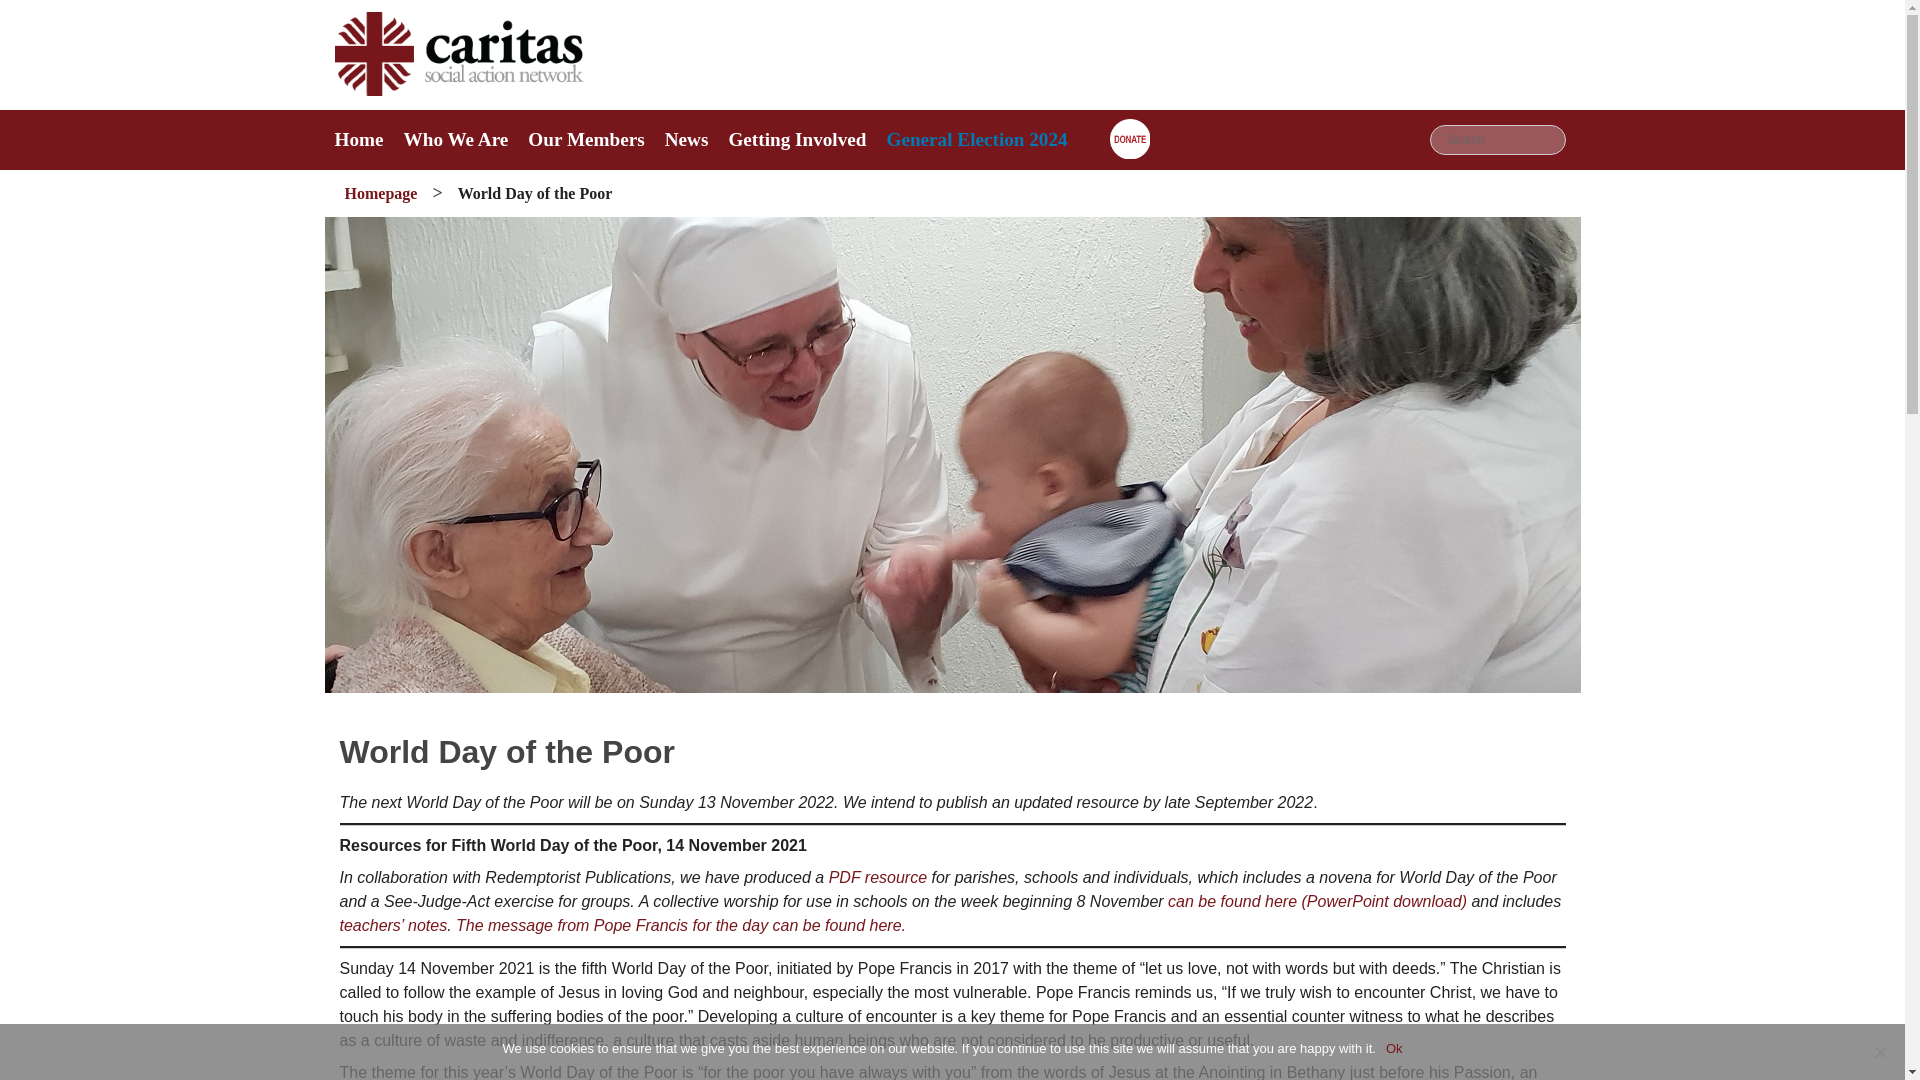 This screenshot has height=1080, width=1920. I want to click on Our Members, so click(586, 140).